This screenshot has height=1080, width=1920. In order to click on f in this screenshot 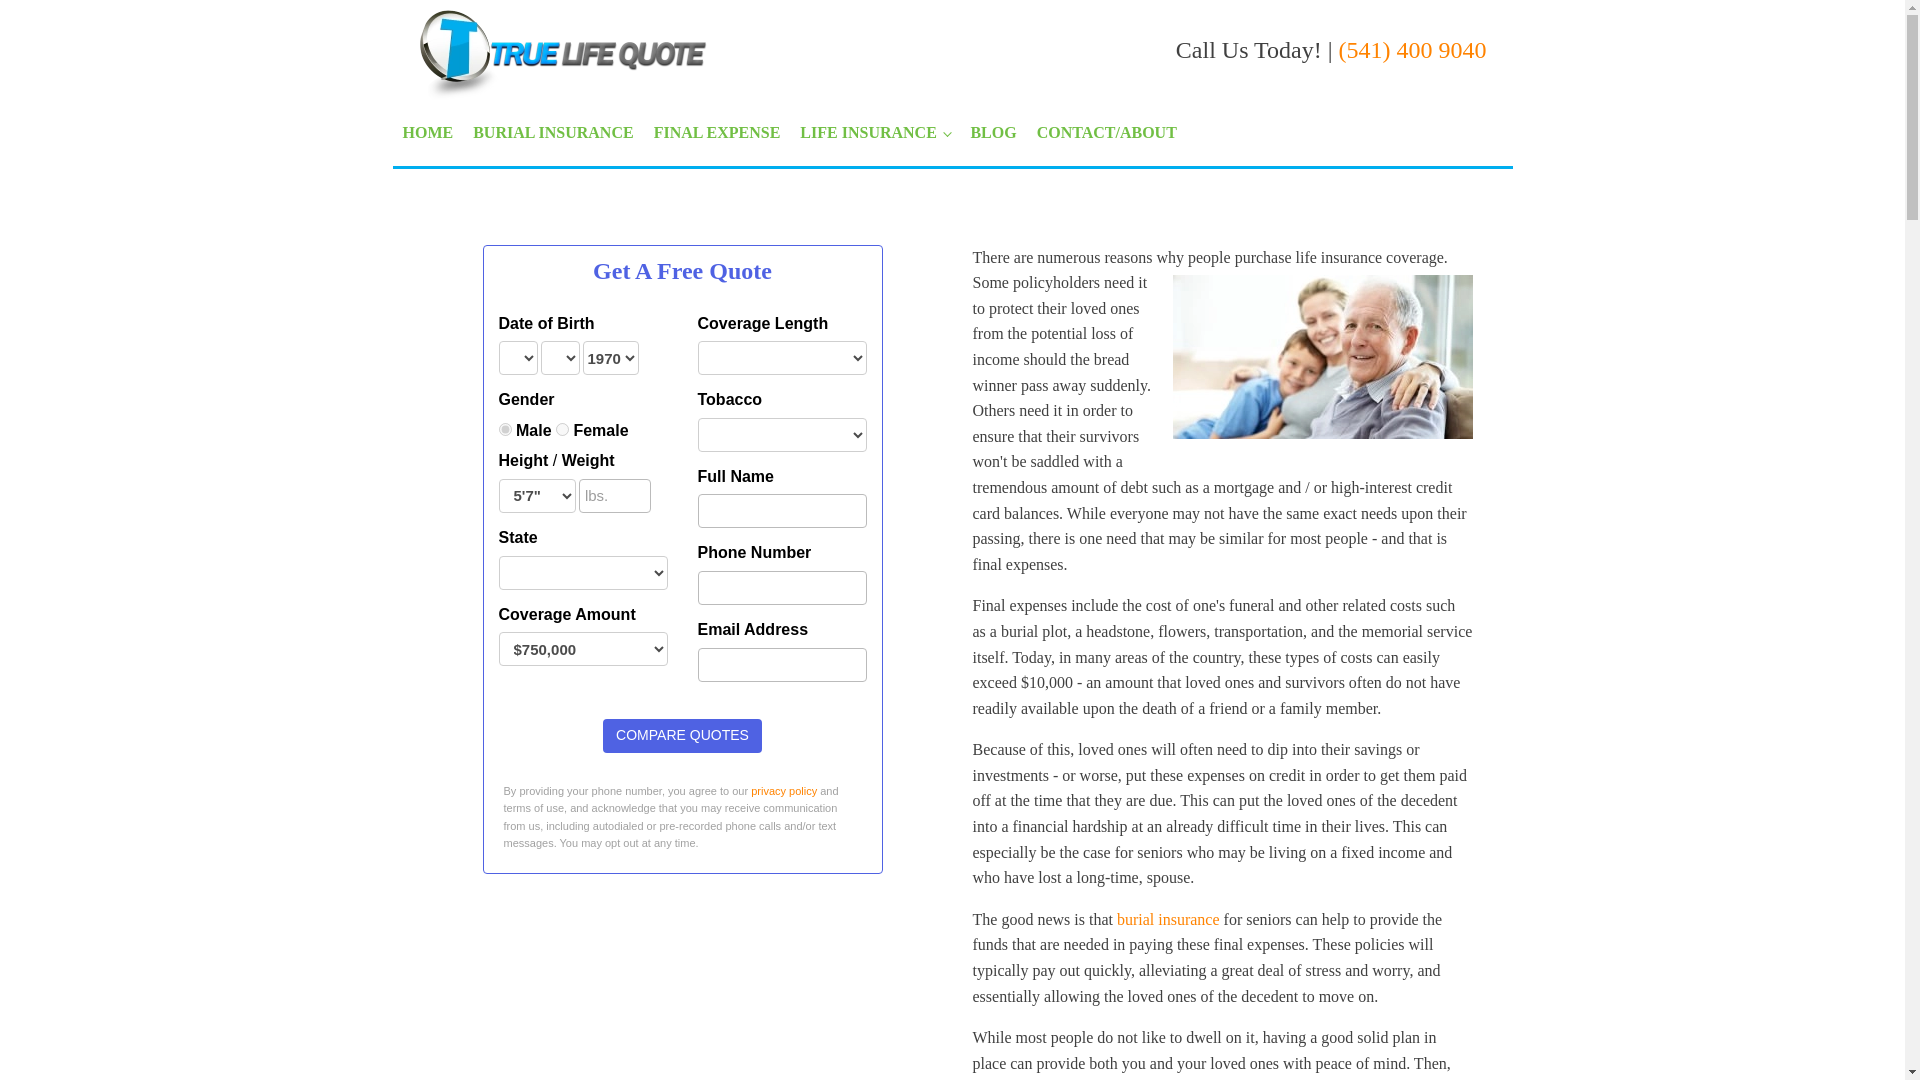, I will do `click(562, 430)`.